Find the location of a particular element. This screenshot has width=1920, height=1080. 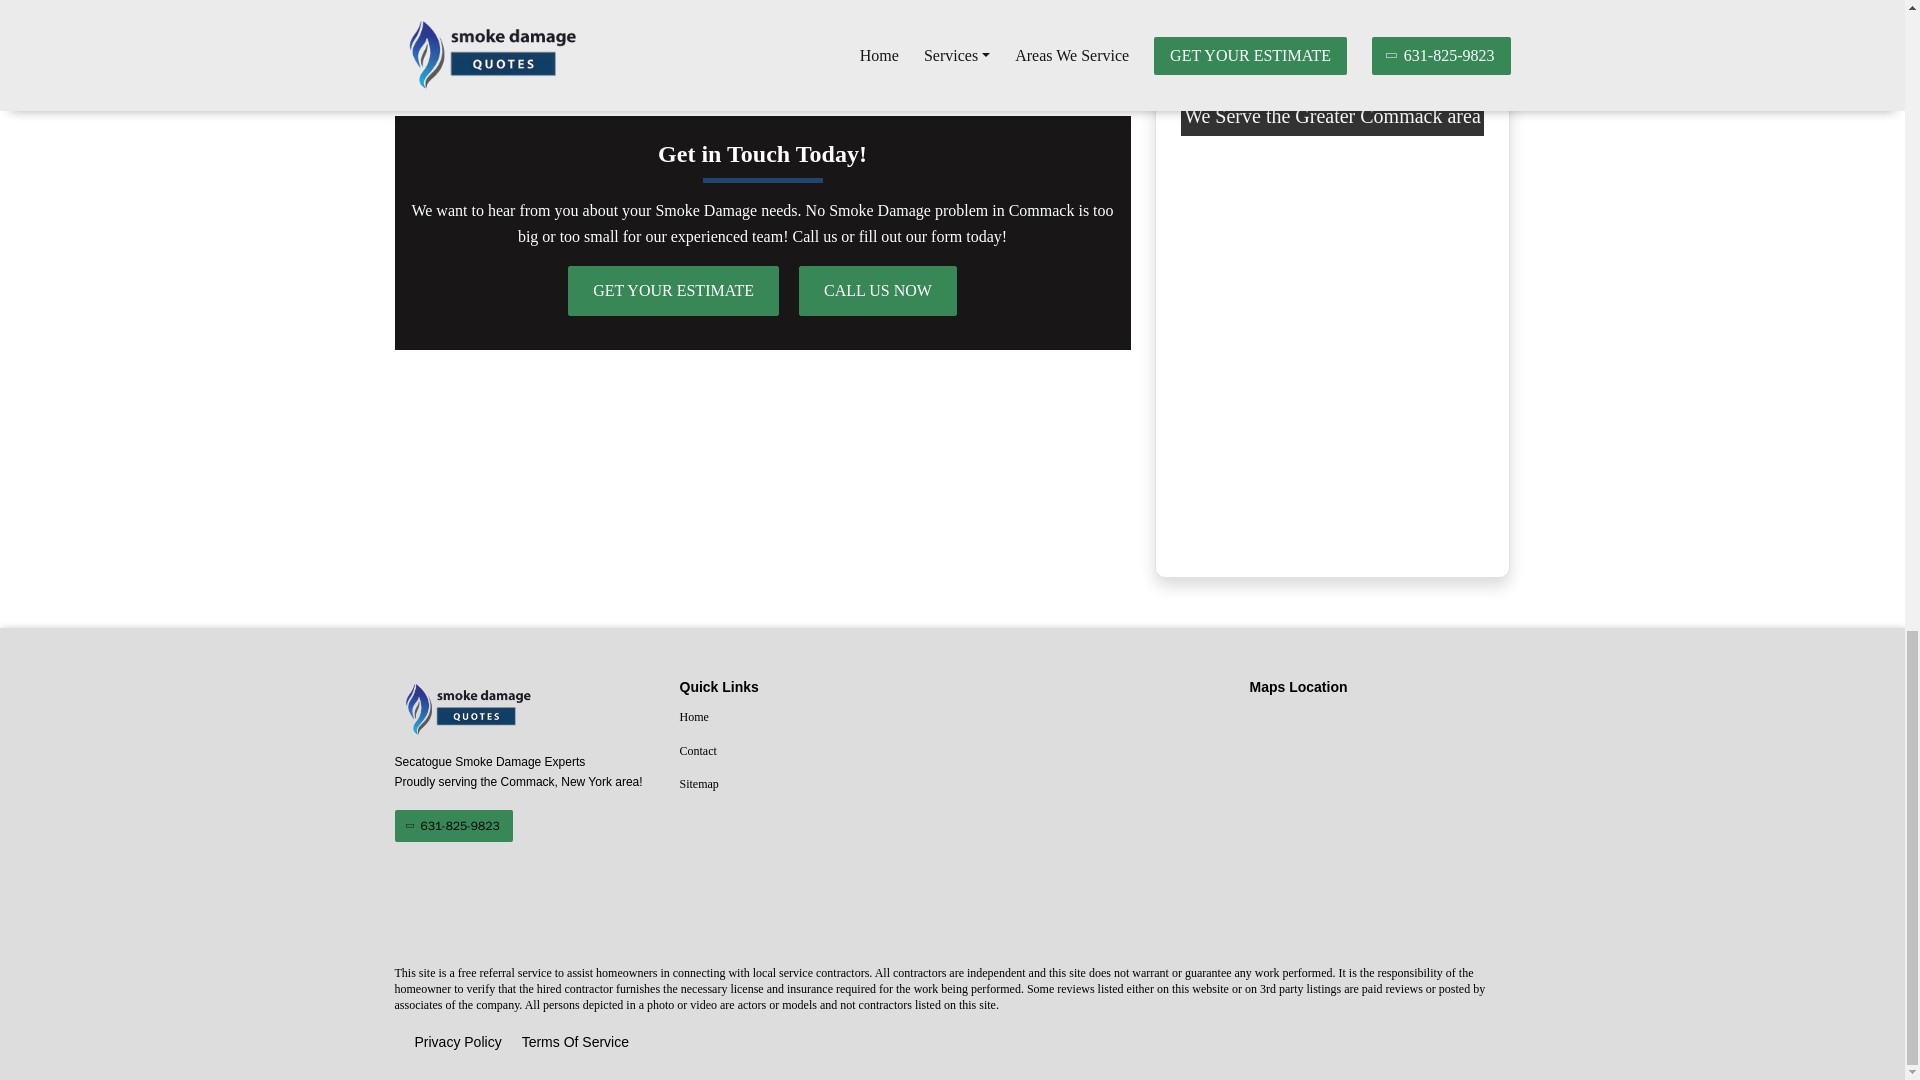

Contact is located at coordinates (810, 751).